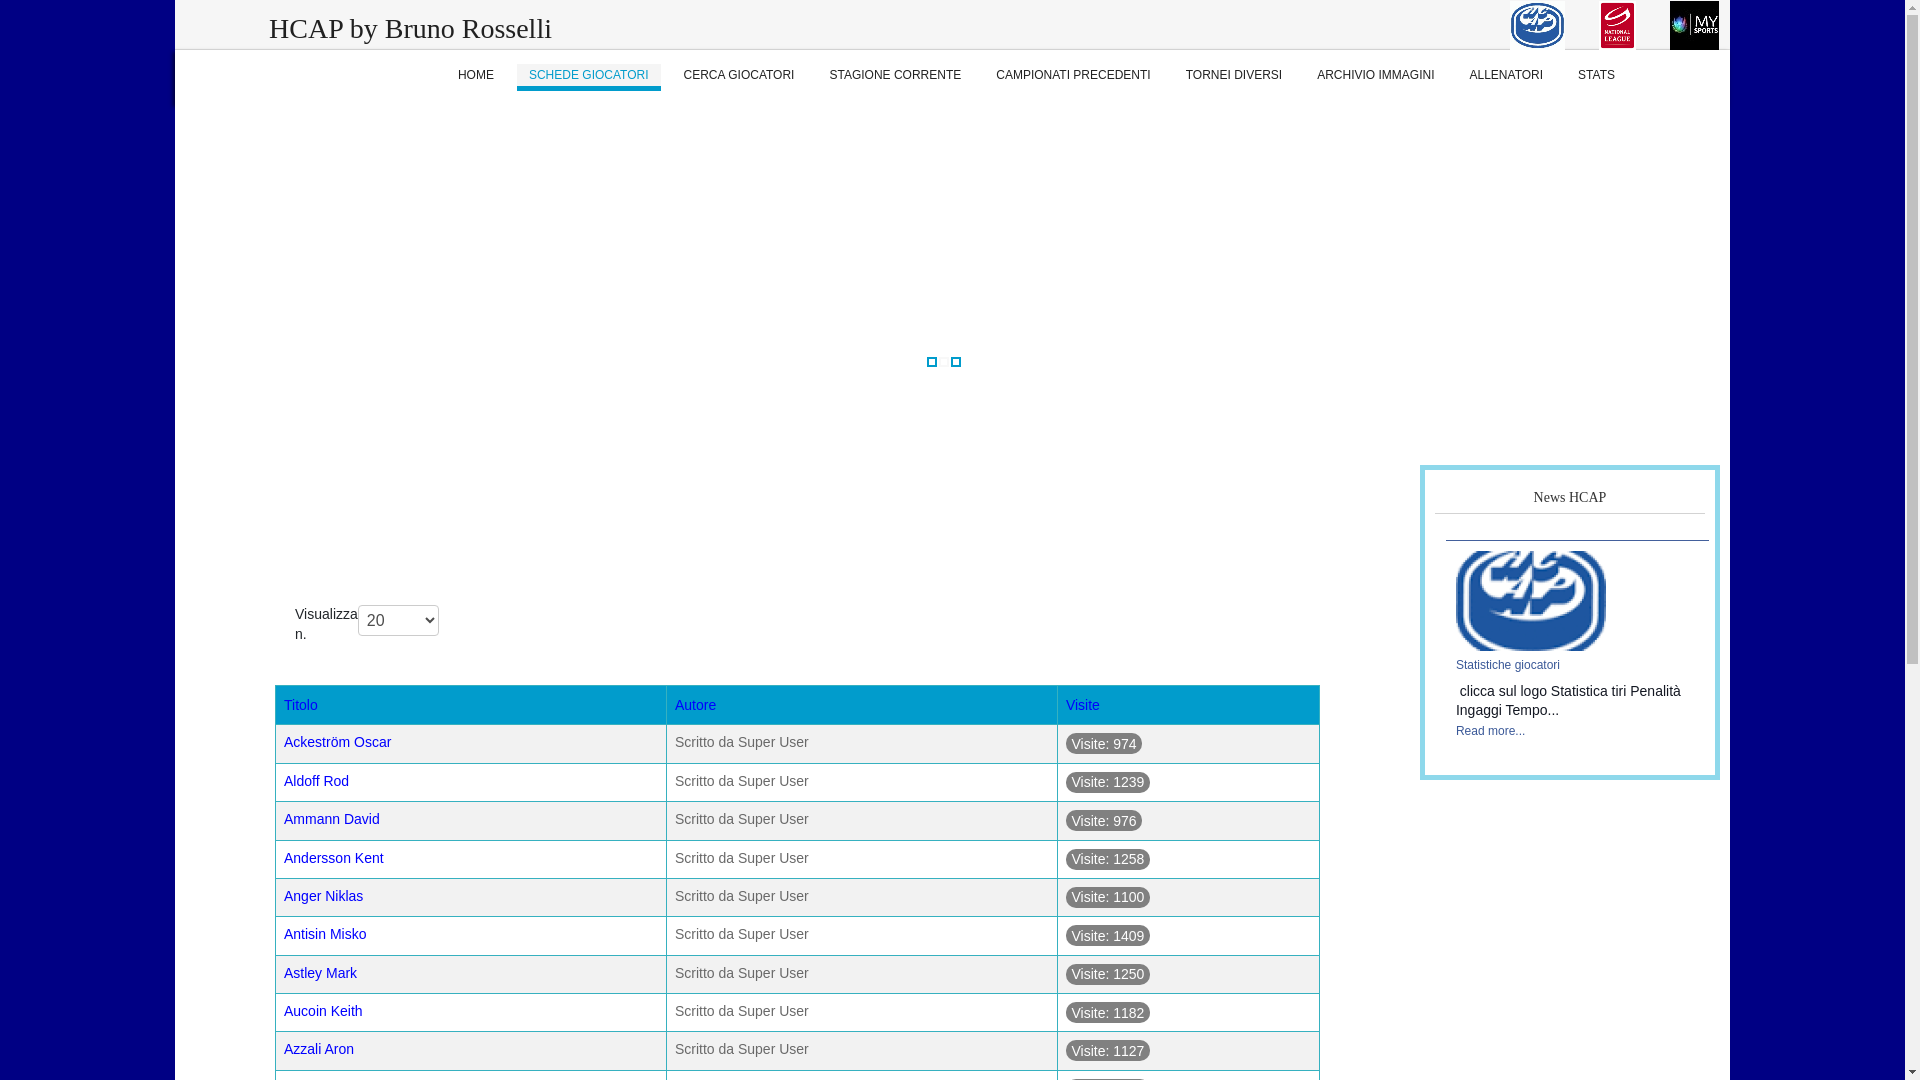 Image resolution: width=1920 pixels, height=1080 pixels. What do you see at coordinates (324, 896) in the screenshot?
I see `Anger Niklas` at bounding box center [324, 896].